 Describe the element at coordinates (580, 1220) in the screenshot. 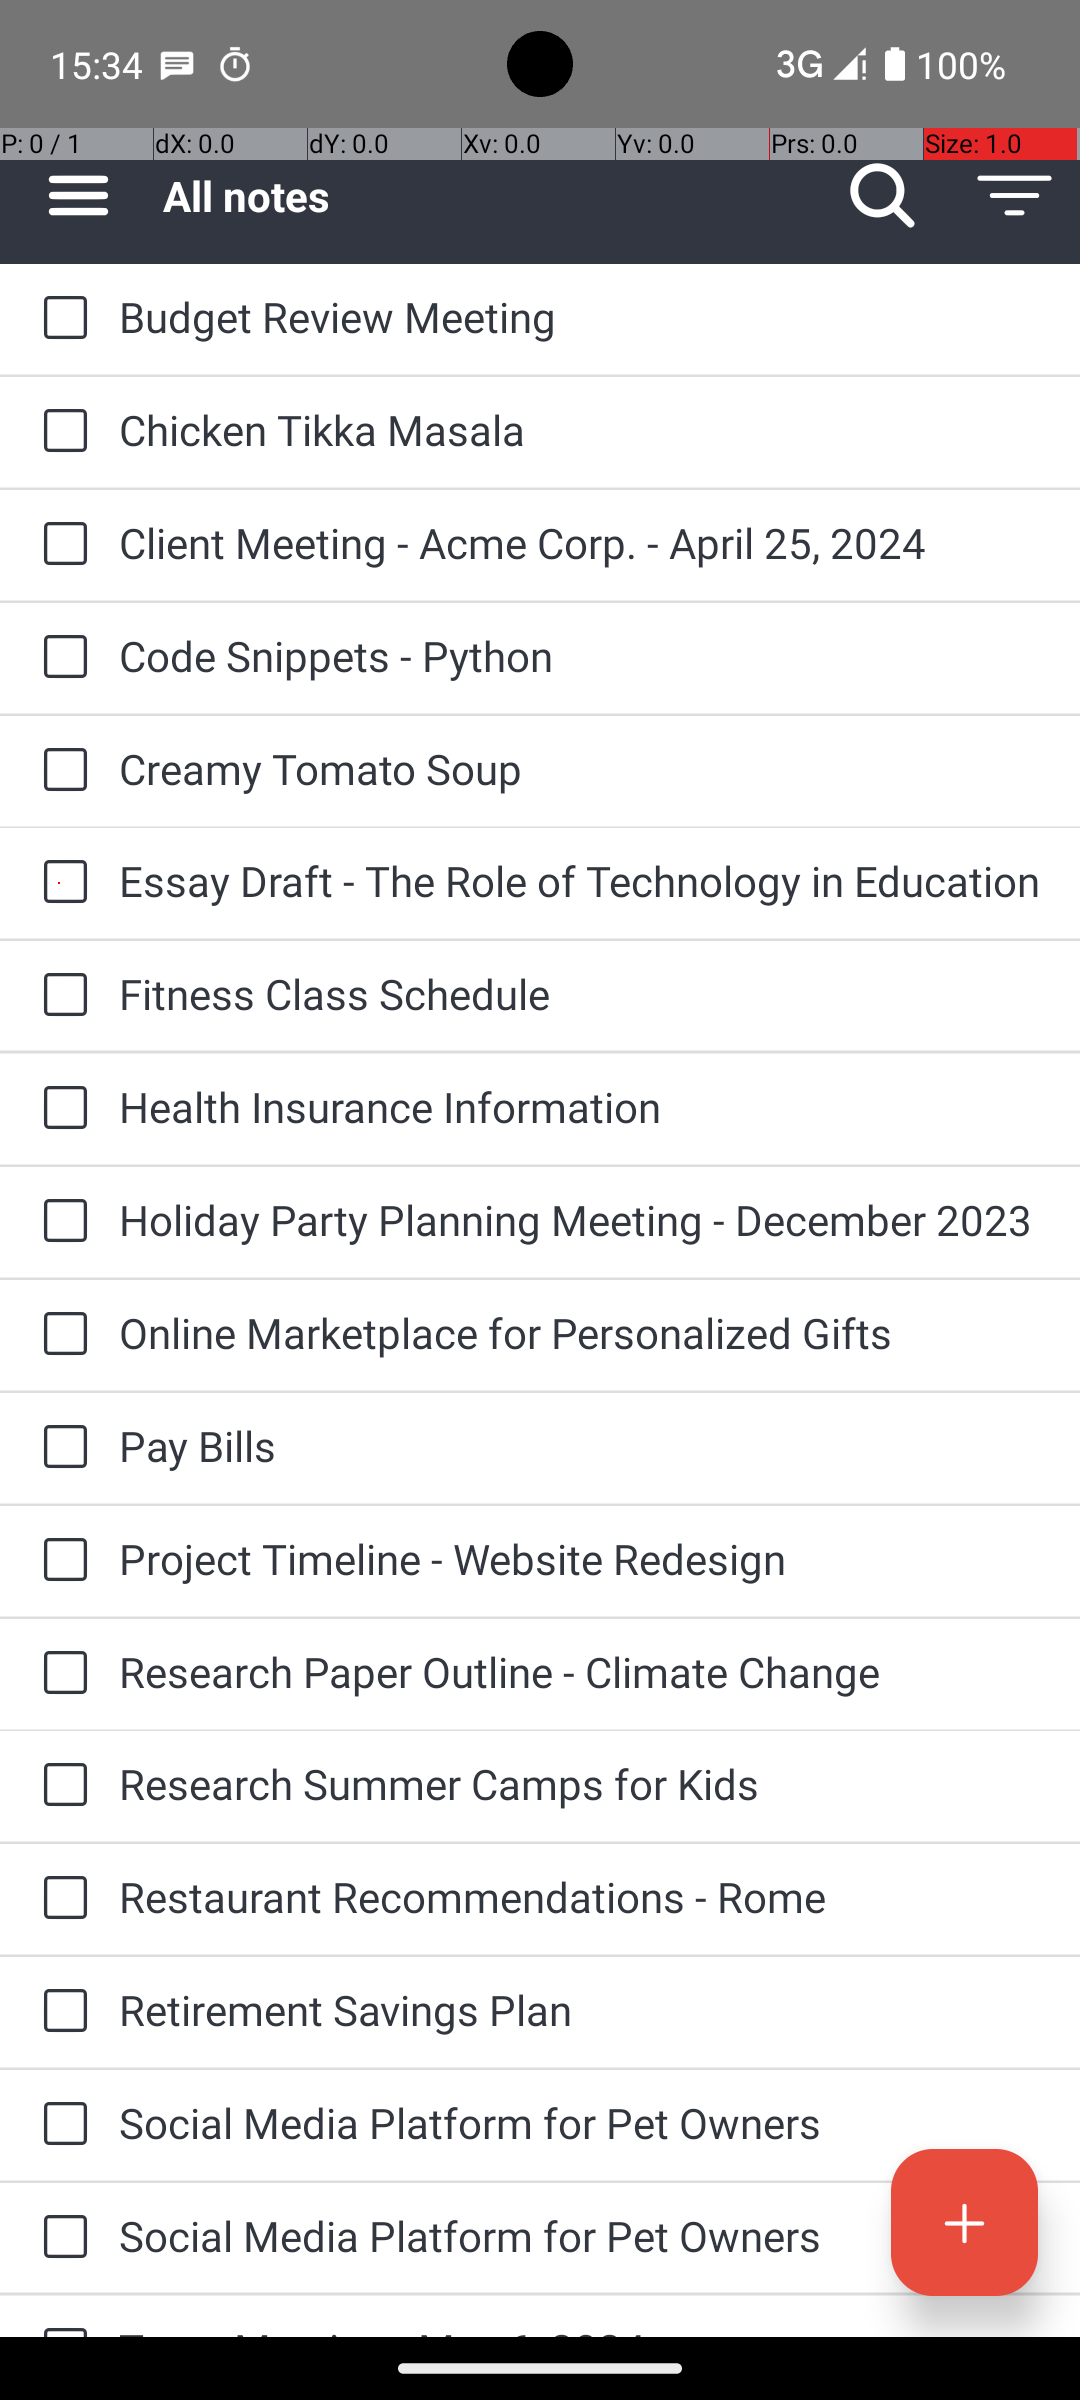

I see `Holiday Party Planning Meeting - December 2023` at that location.